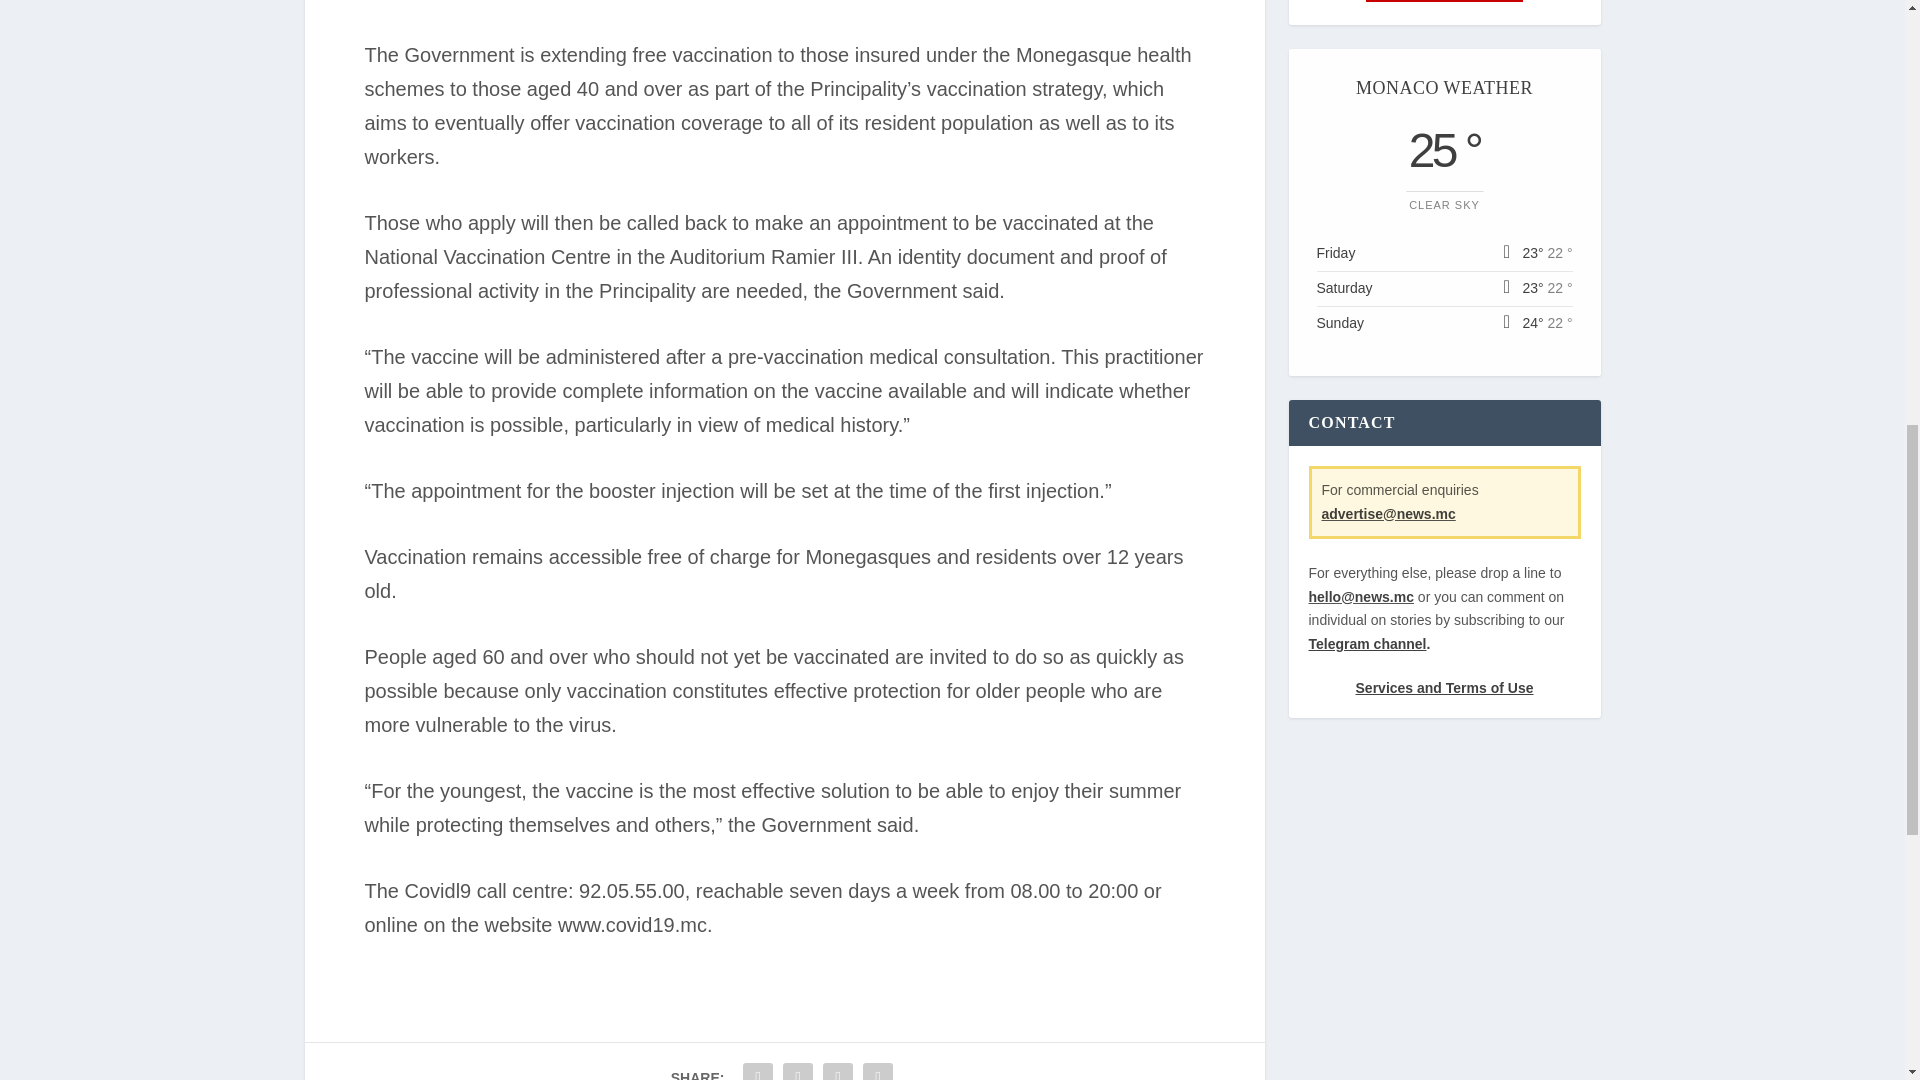  I want to click on Share "Monaco extends vaccination for employees" via Email, so click(838, 1069).